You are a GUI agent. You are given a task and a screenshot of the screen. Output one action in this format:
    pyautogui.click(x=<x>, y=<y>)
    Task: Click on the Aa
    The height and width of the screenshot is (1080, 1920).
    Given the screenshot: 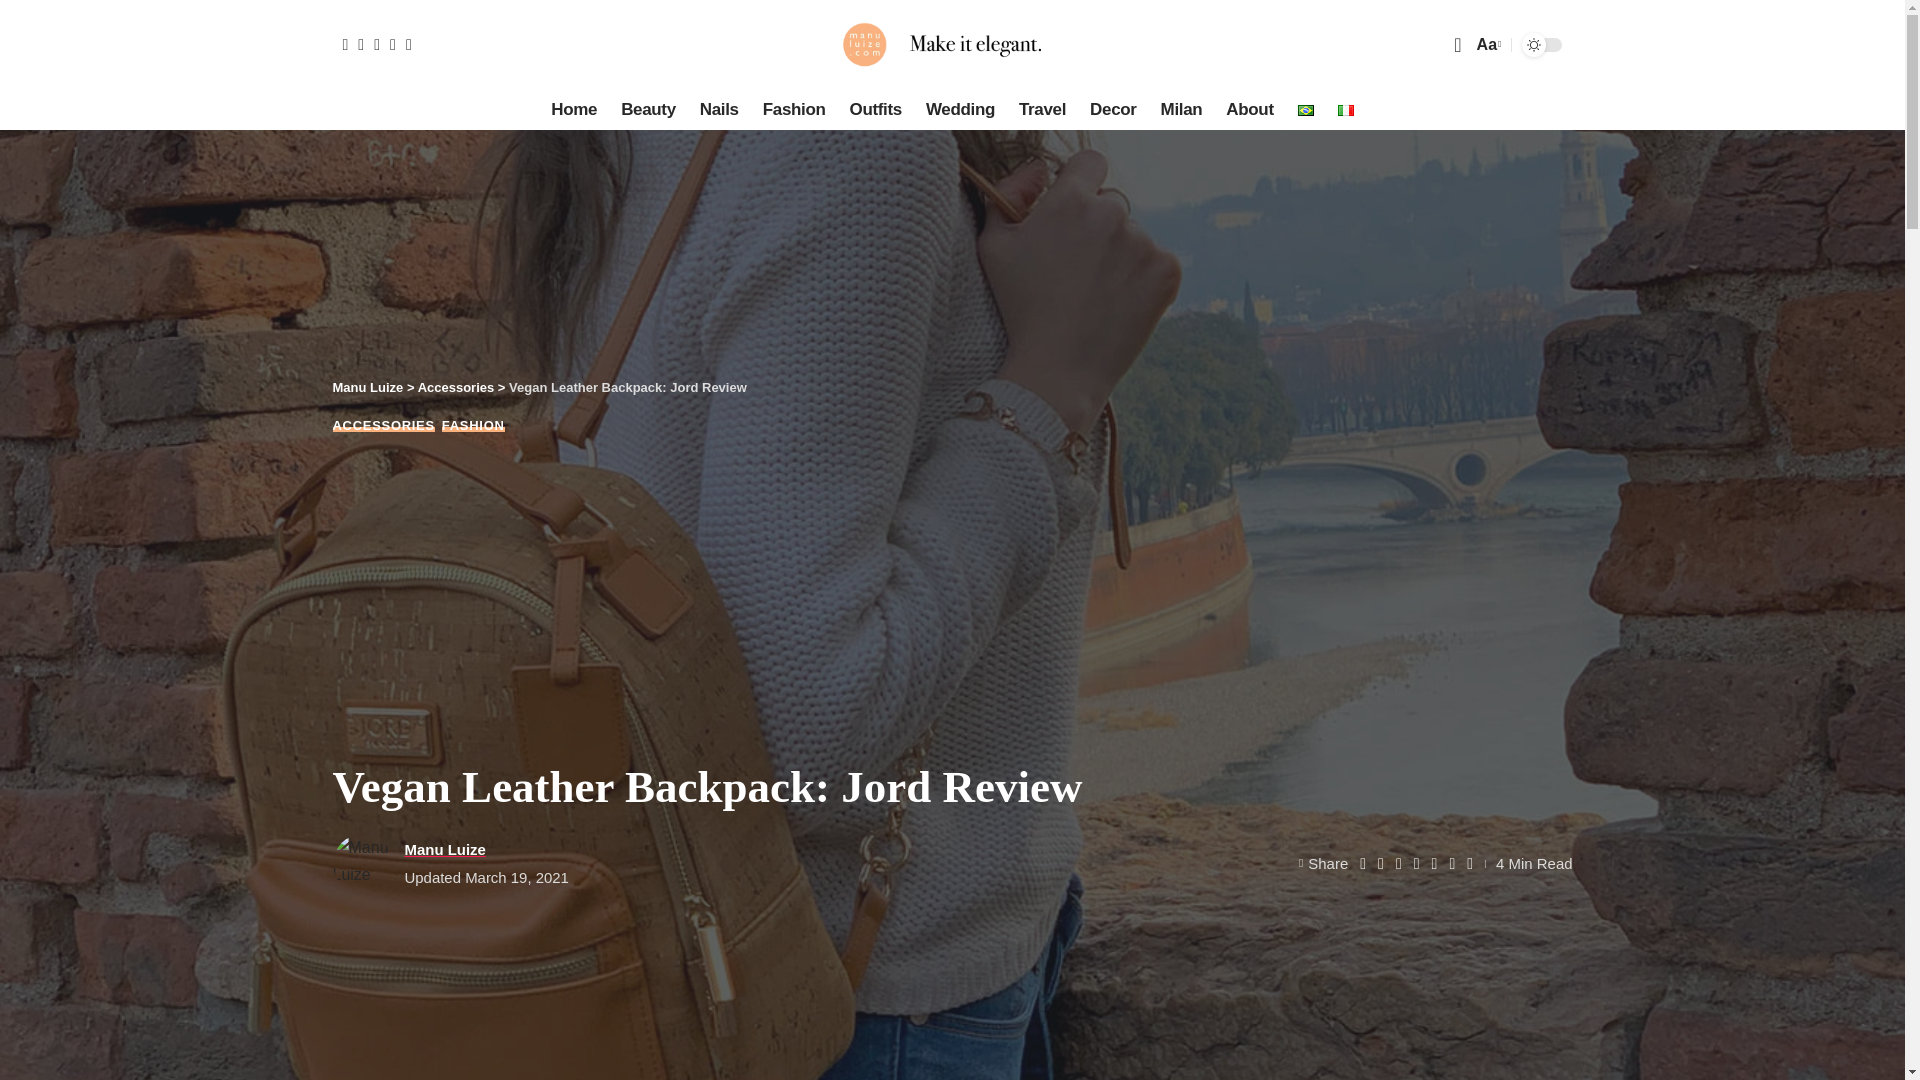 What is the action you would take?
    pyautogui.click(x=1486, y=44)
    